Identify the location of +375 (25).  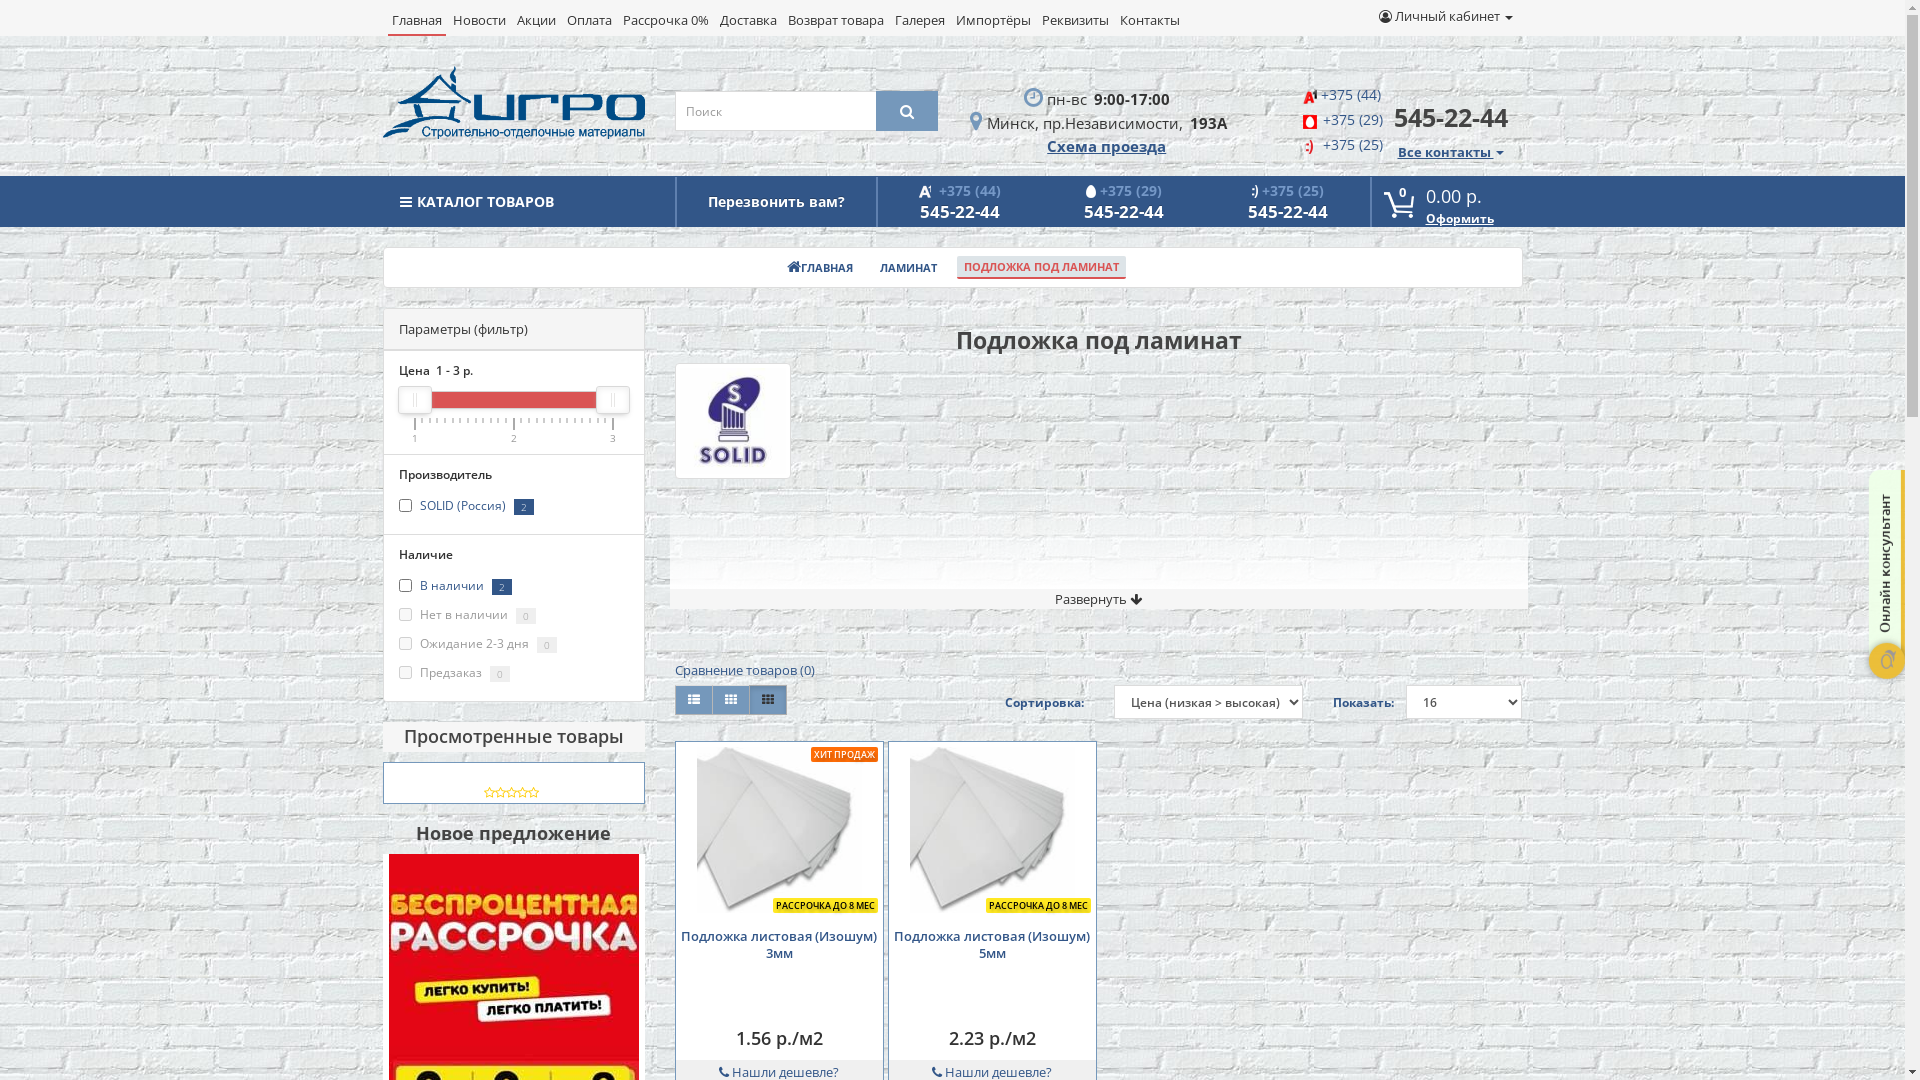
(1353, 144).